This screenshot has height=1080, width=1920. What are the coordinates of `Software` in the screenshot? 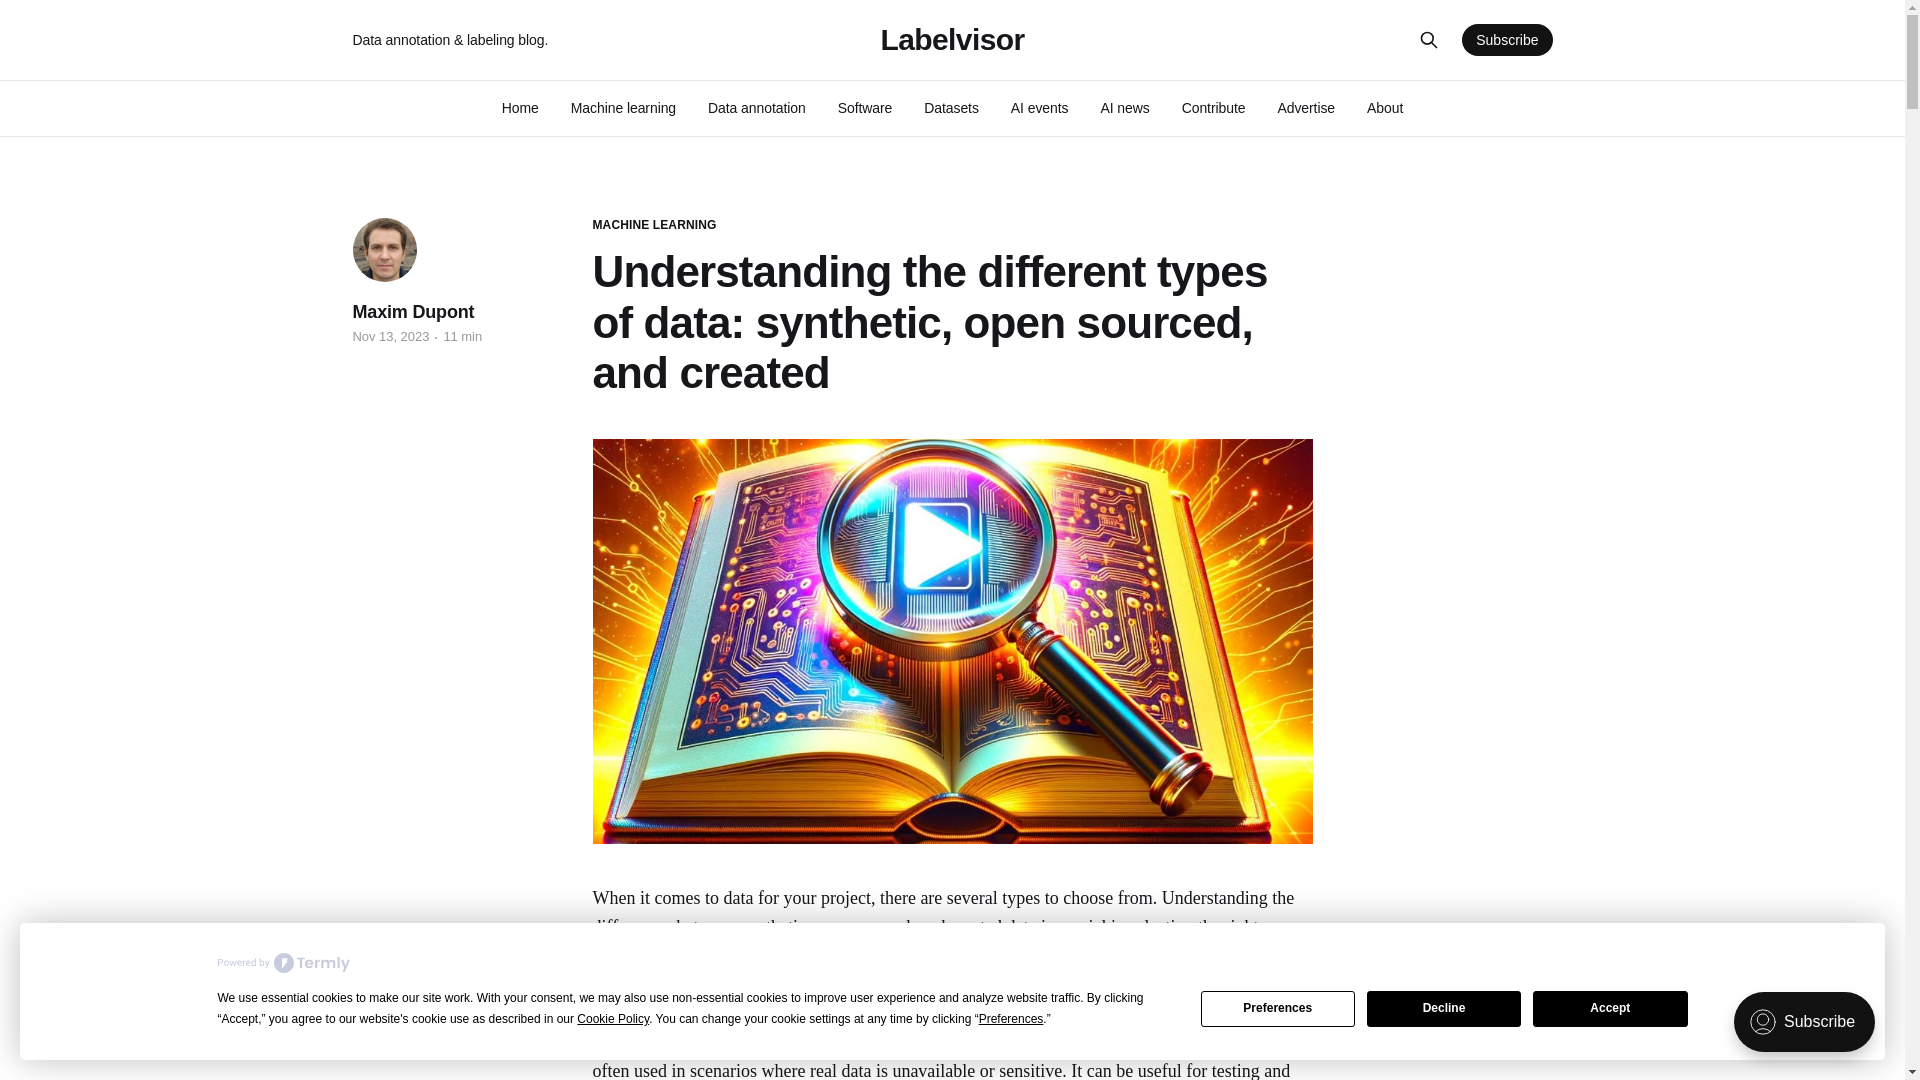 It's located at (864, 108).